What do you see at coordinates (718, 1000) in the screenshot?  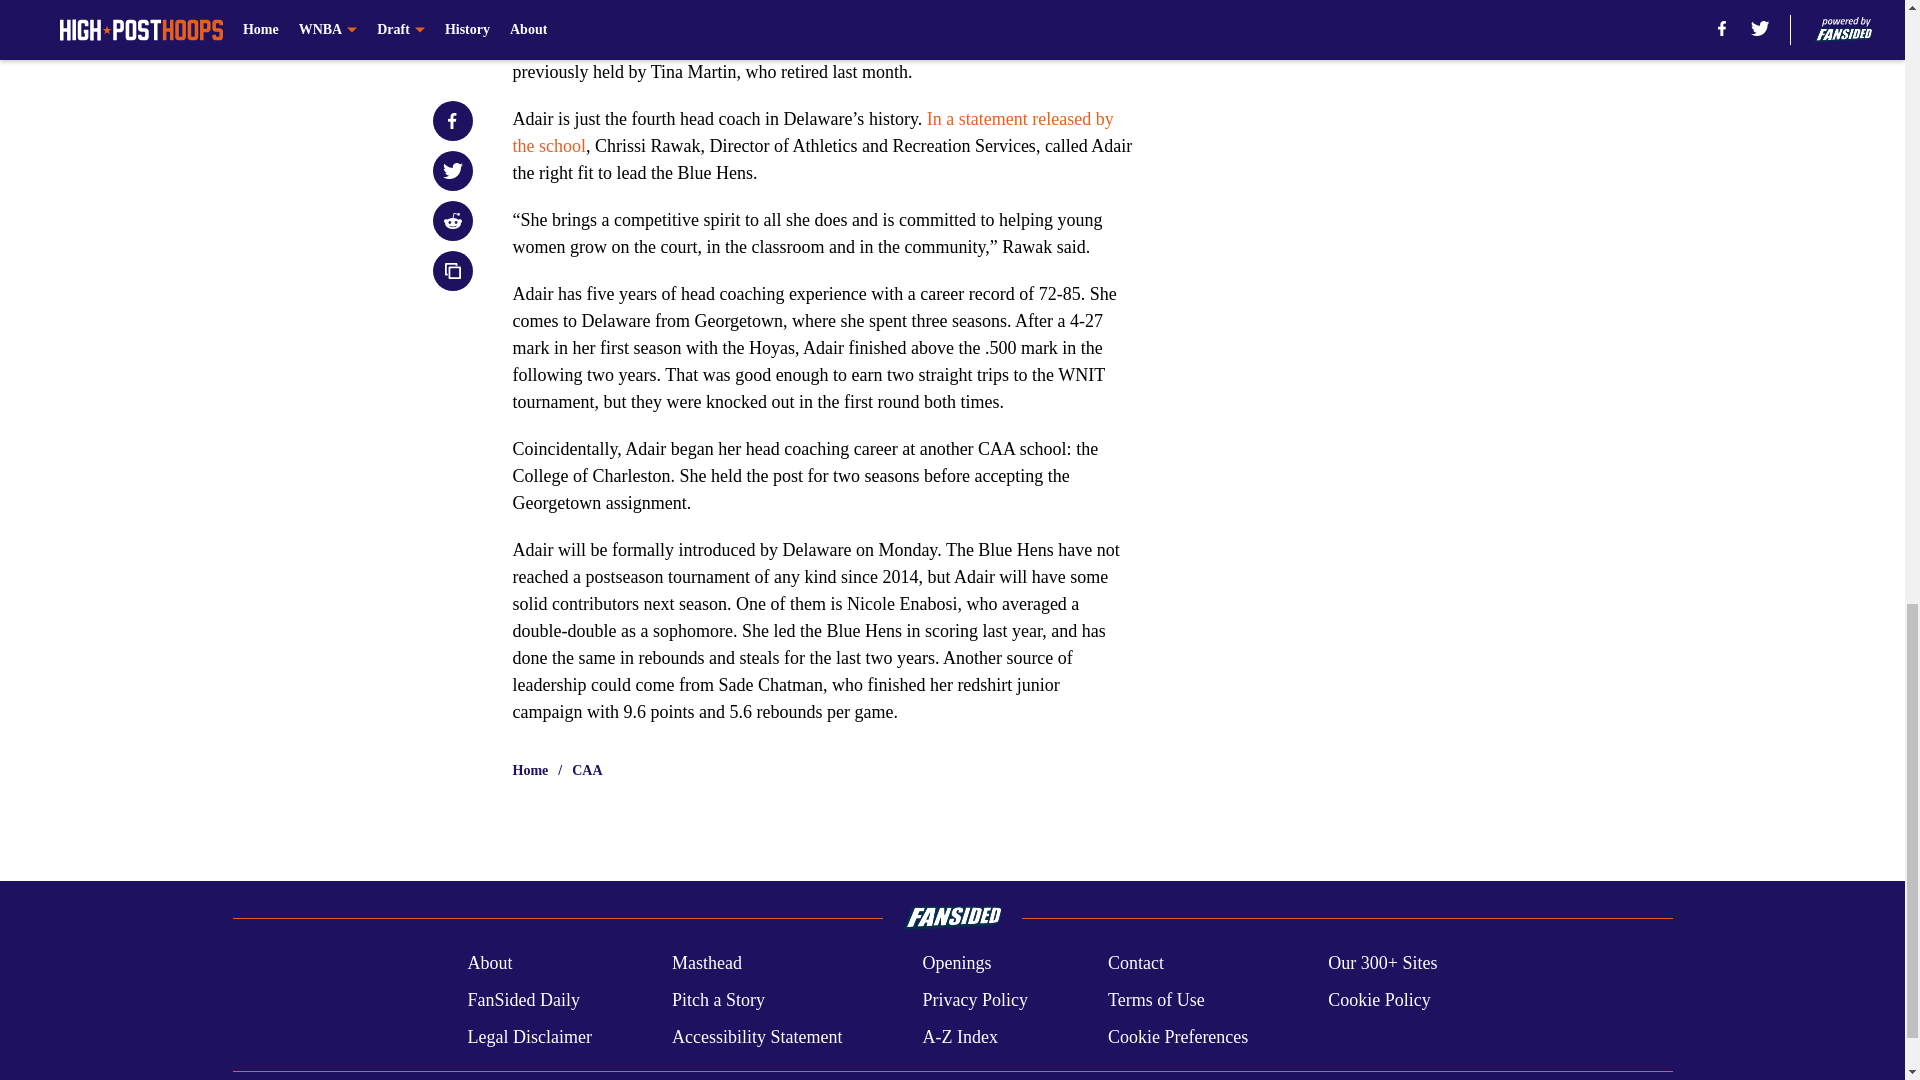 I see `Pitch a Story` at bounding box center [718, 1000].